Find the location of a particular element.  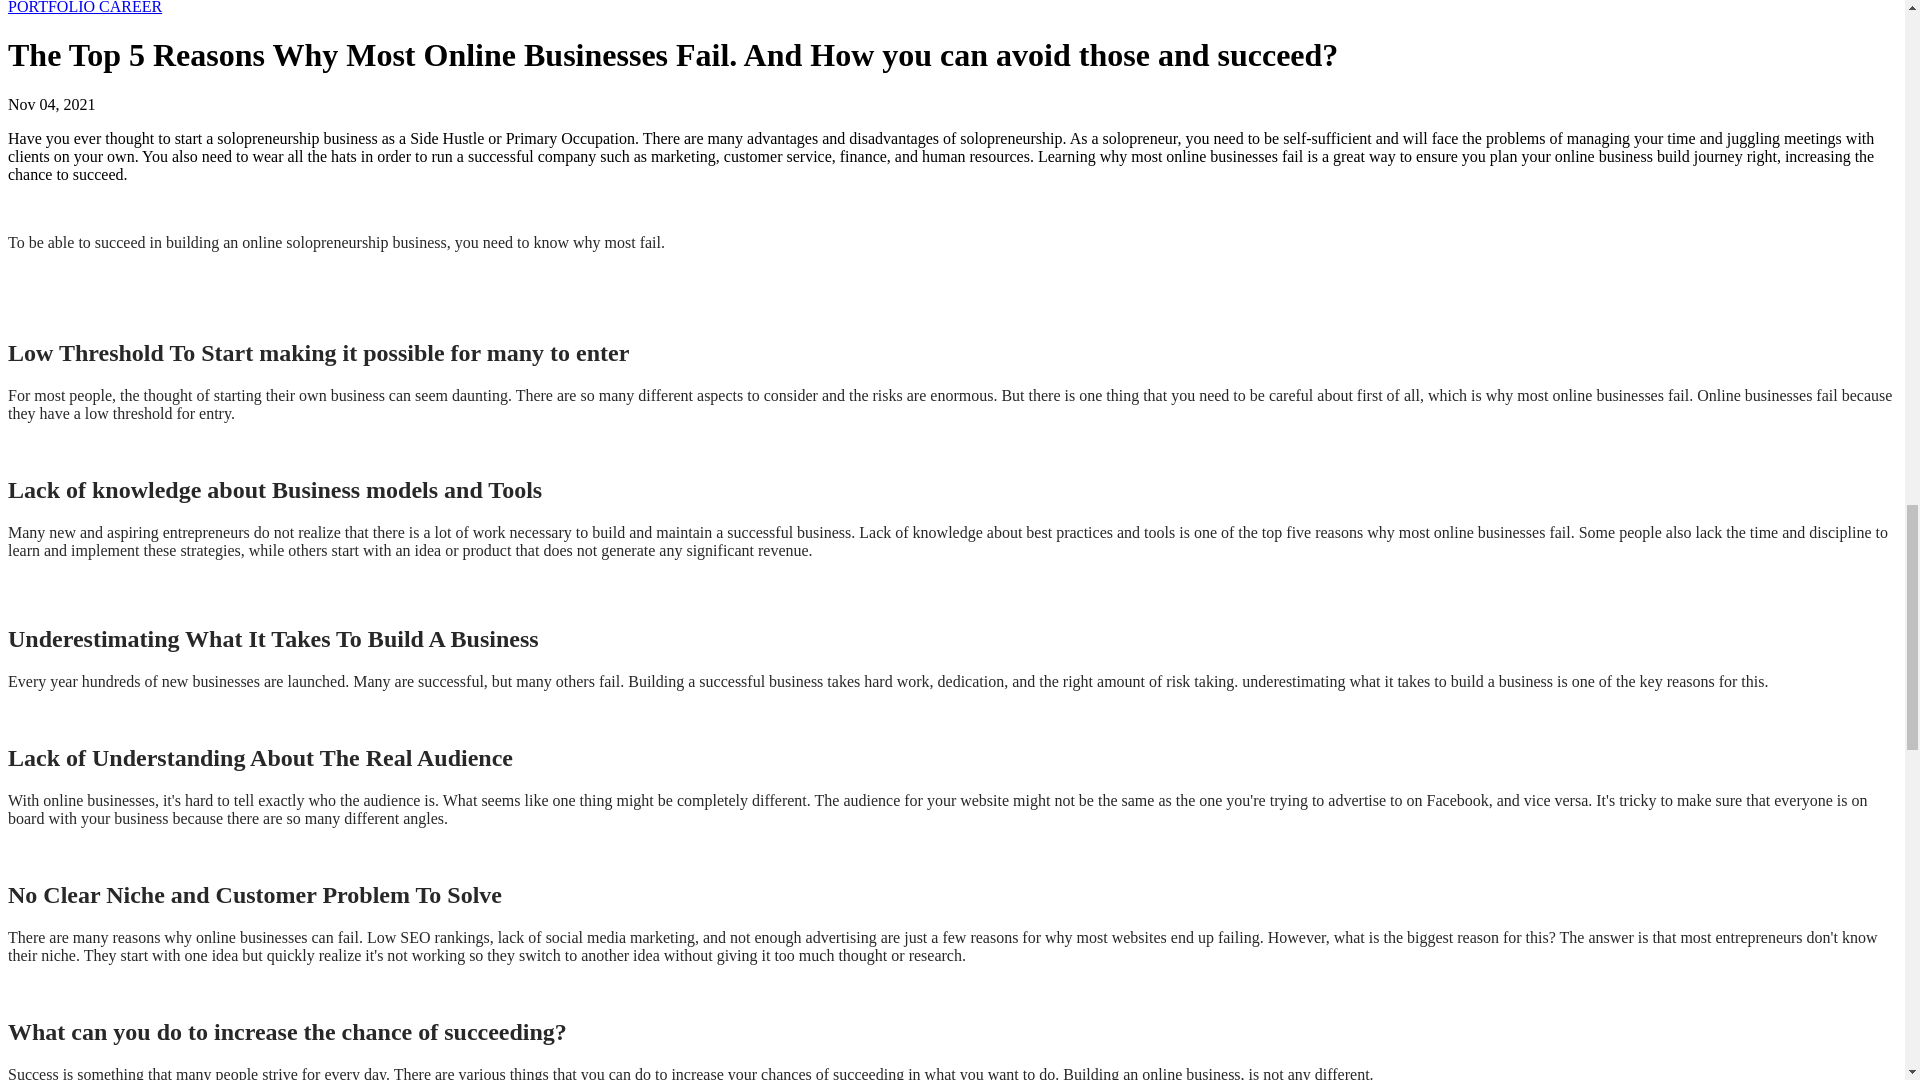

PORTFOLIO CAREER is located at coordinates (84, 8).